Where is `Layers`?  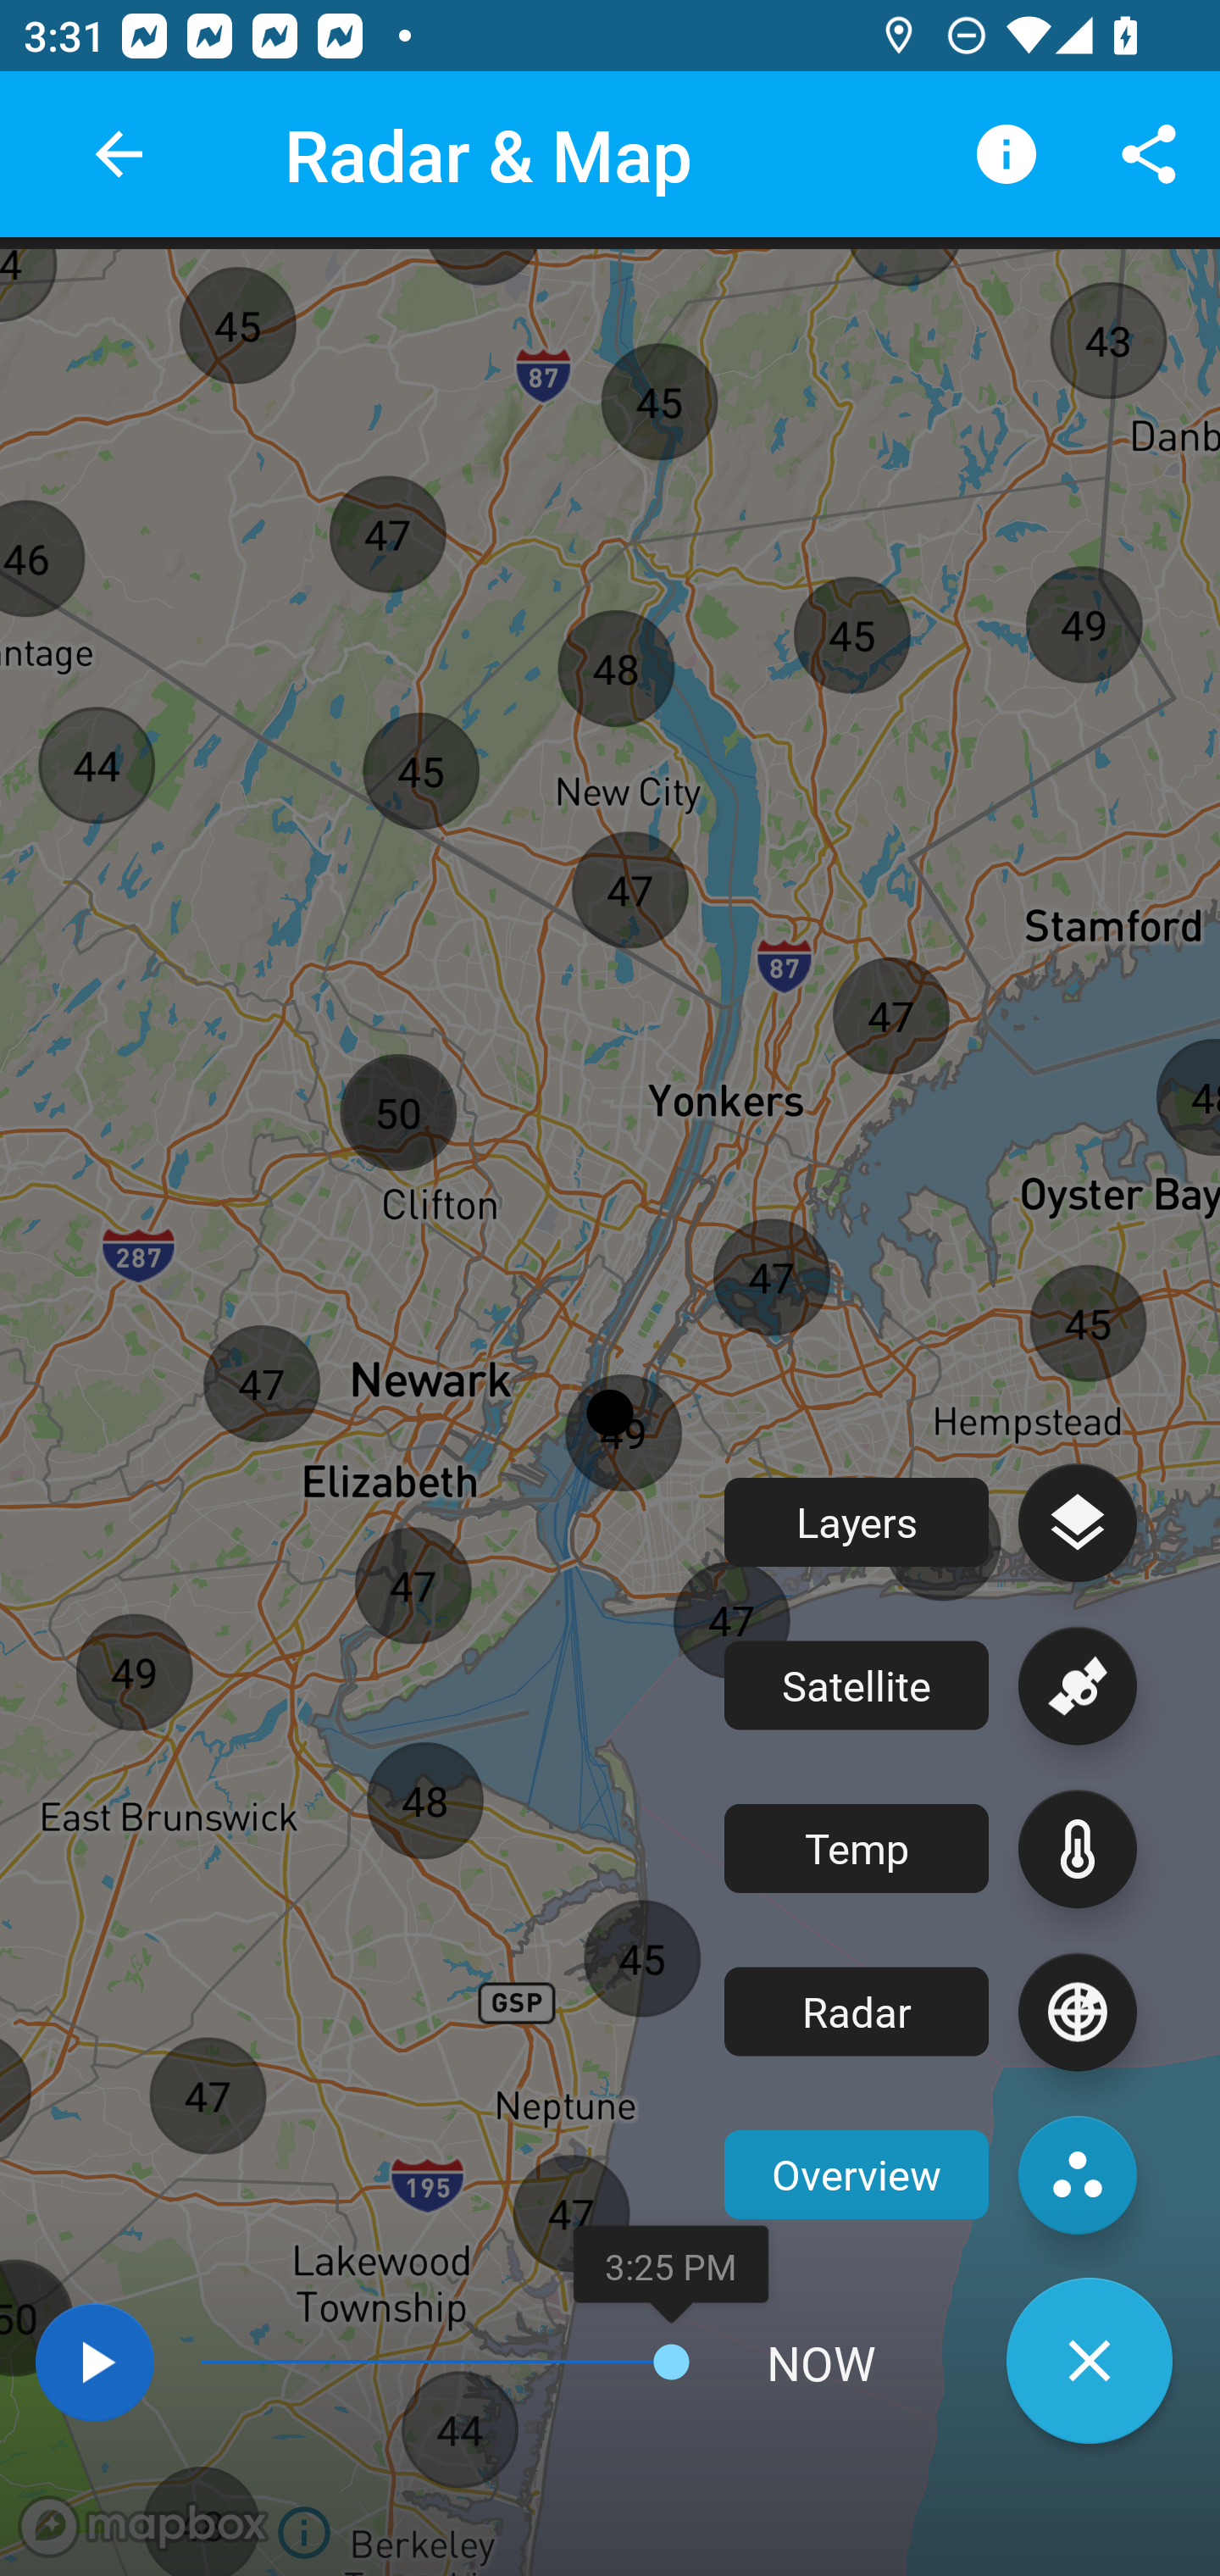
Layers is located at coordinates (930, 1522).